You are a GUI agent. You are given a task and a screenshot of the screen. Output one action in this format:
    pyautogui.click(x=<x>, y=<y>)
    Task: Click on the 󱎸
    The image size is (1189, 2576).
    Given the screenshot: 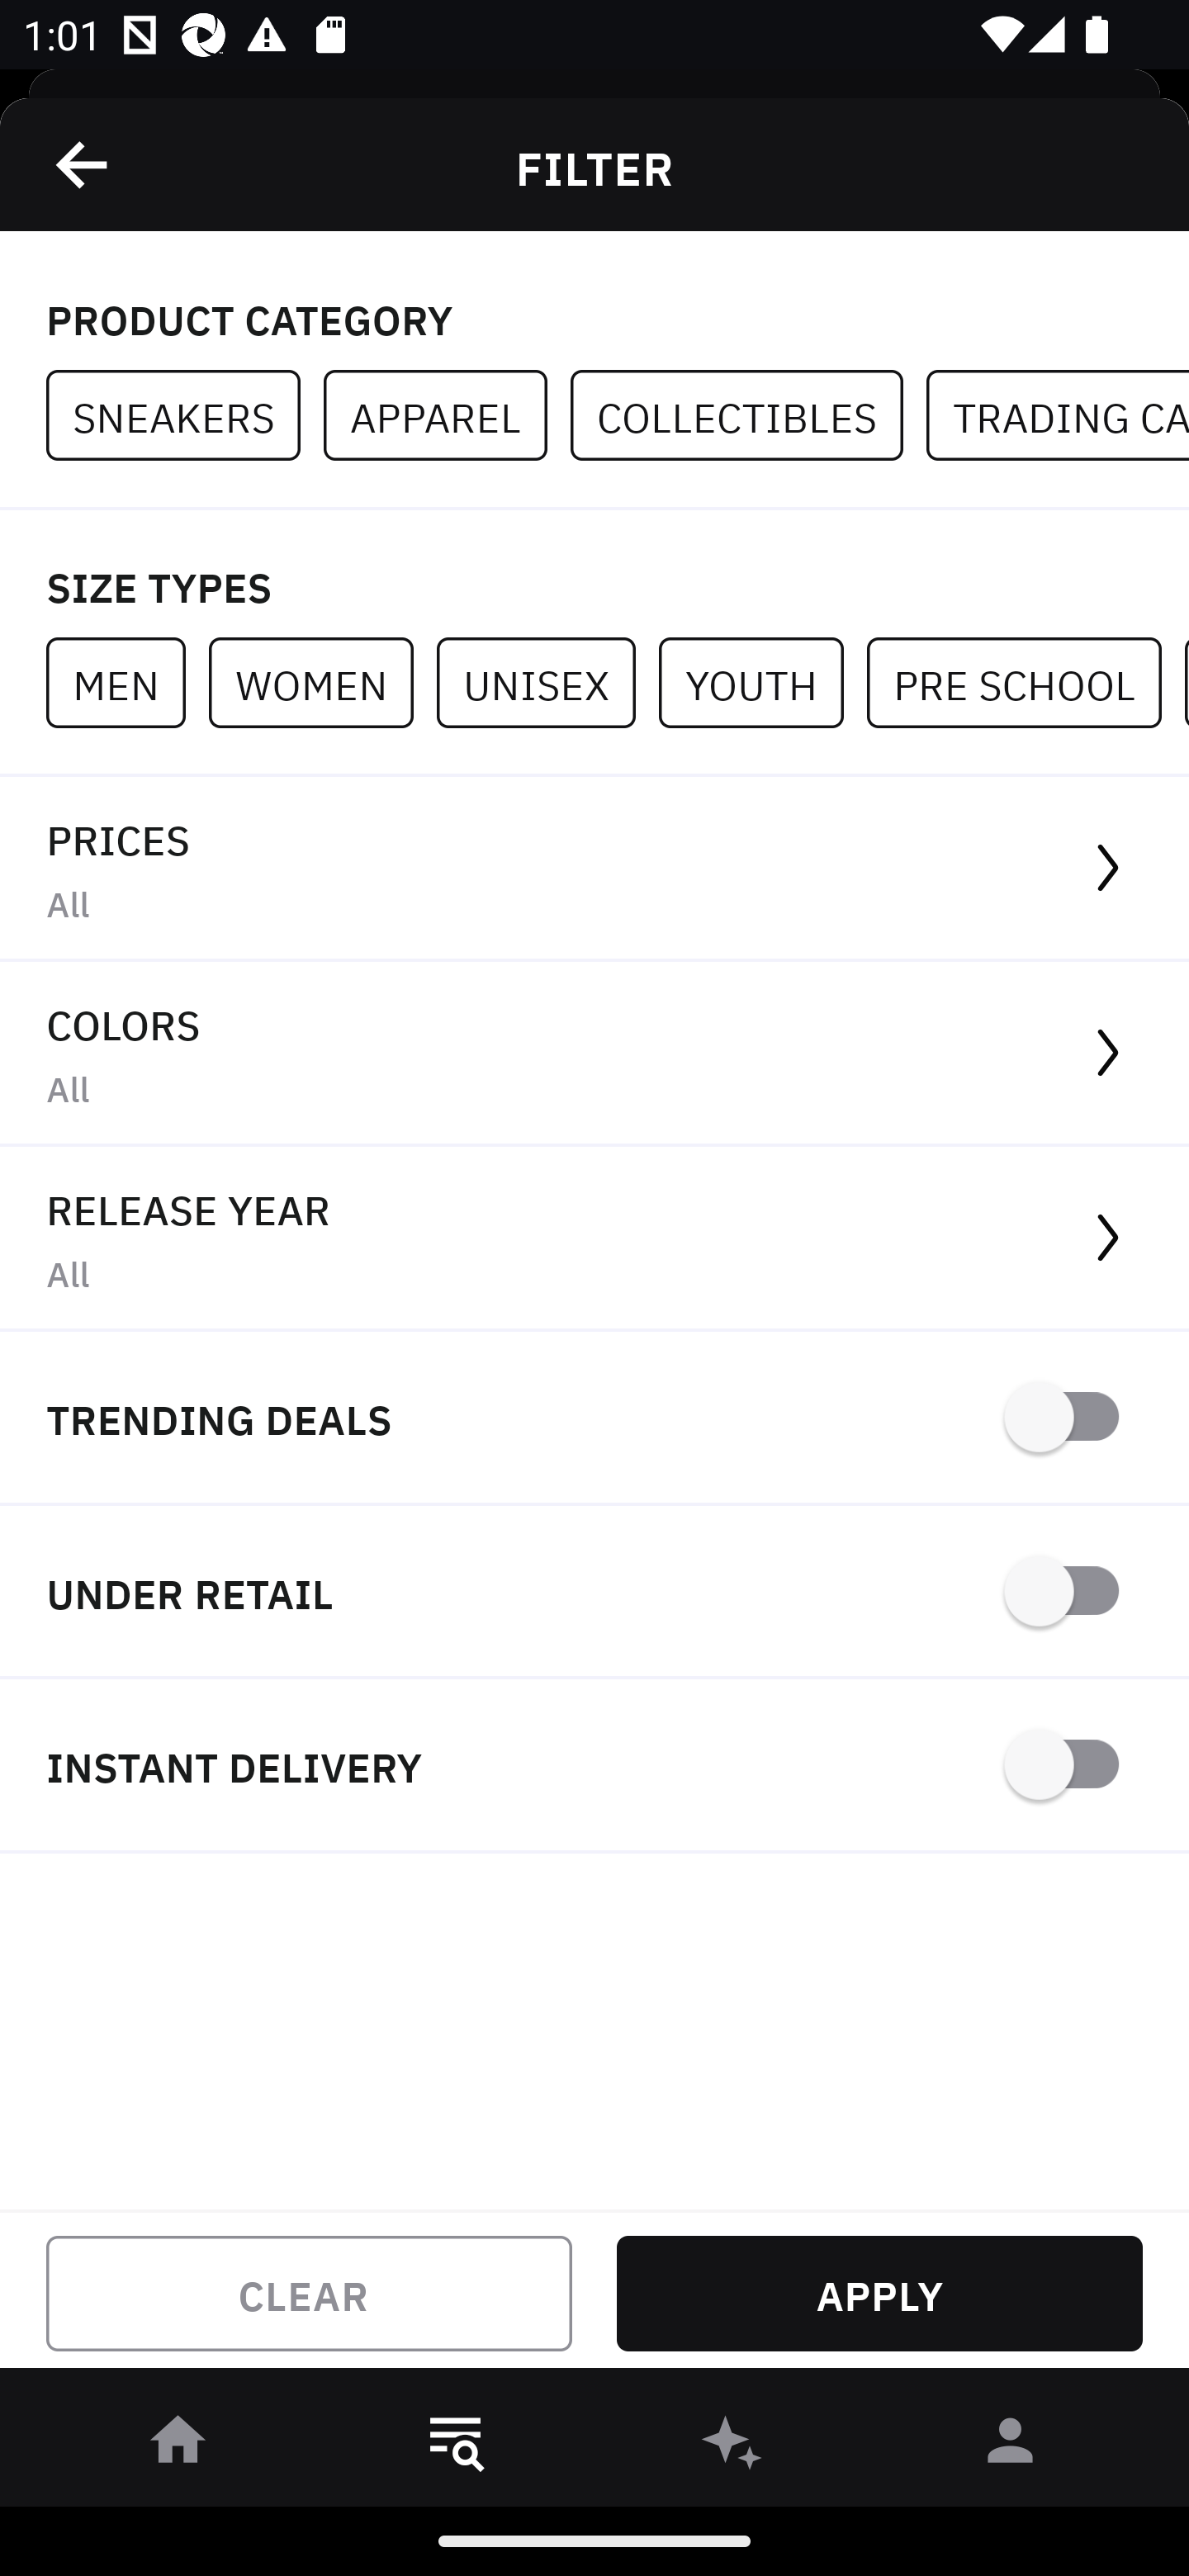 What is the action you would take?
    pyautogui.click(x=456, y=2446)
    